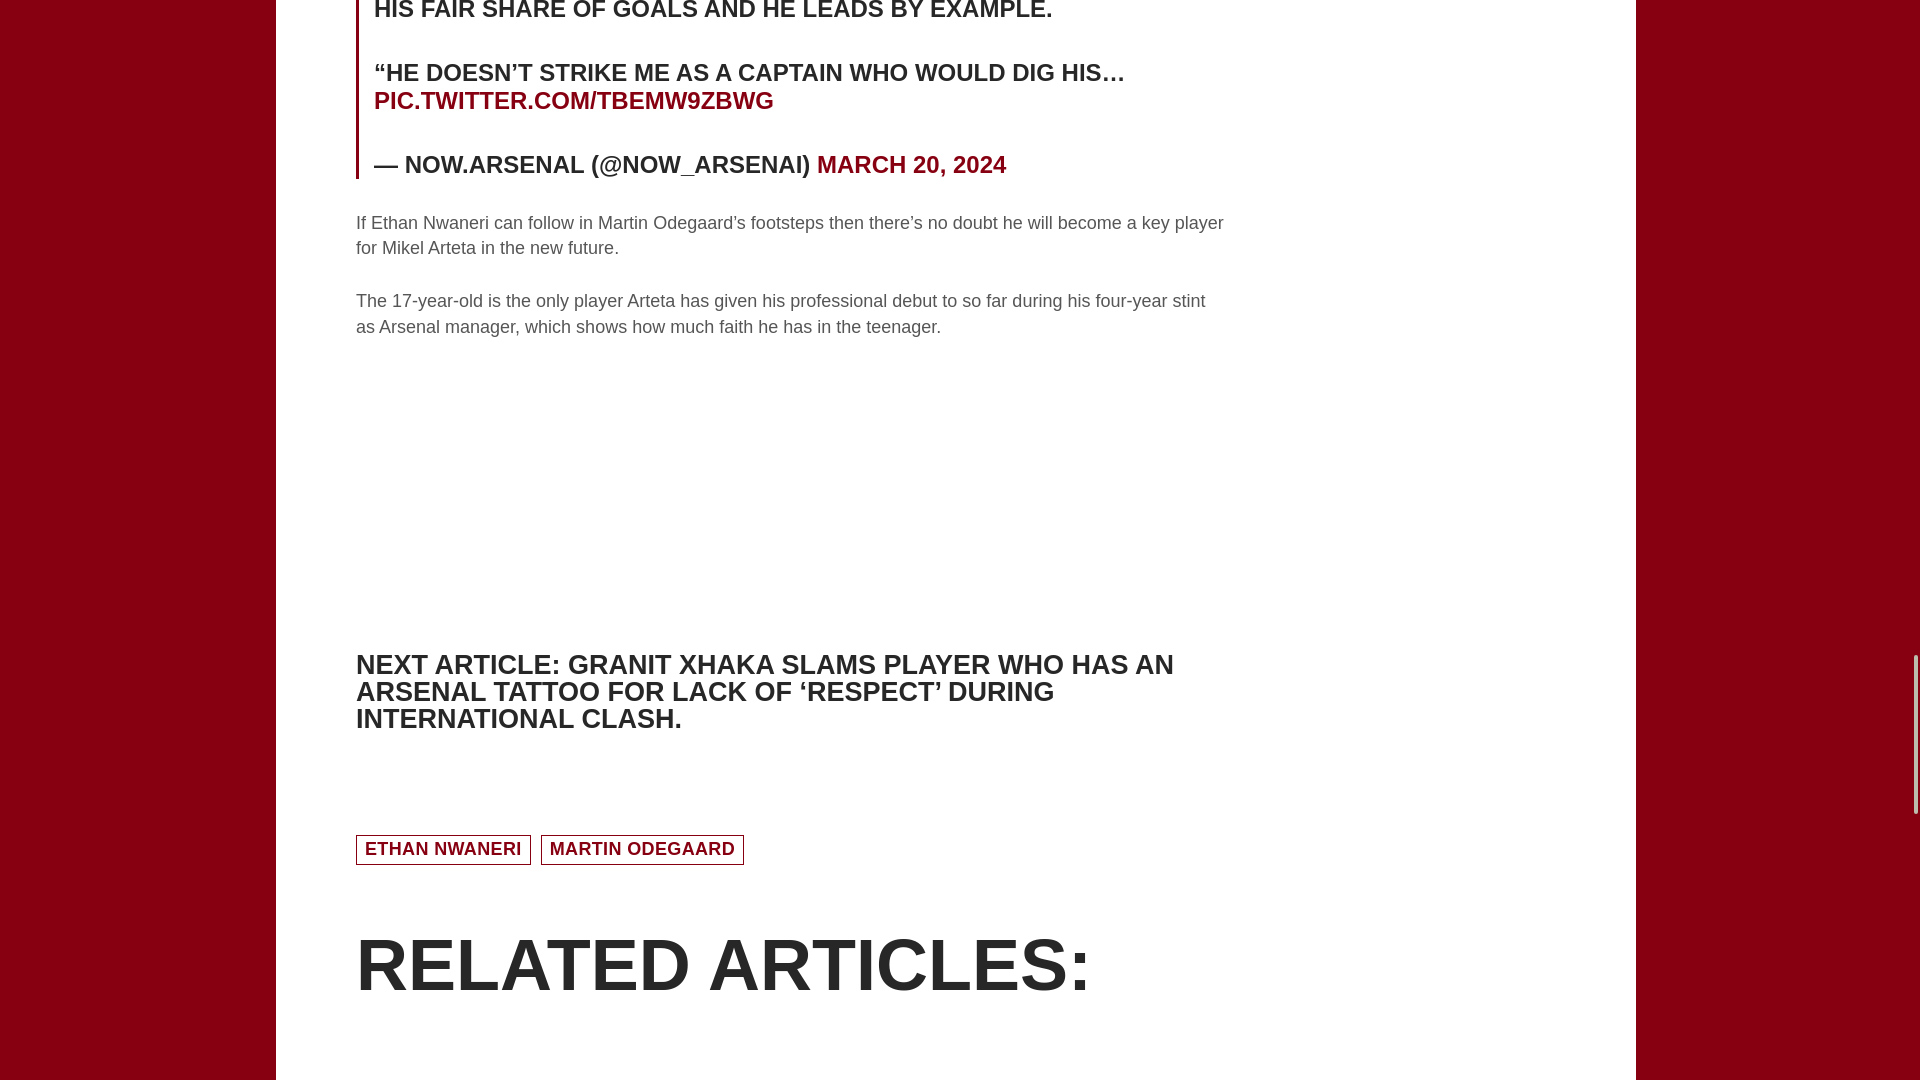 The width and height of the screenshot is (1920, 1080). I want to click on MARCH 20, 2024, so click(912, 164).